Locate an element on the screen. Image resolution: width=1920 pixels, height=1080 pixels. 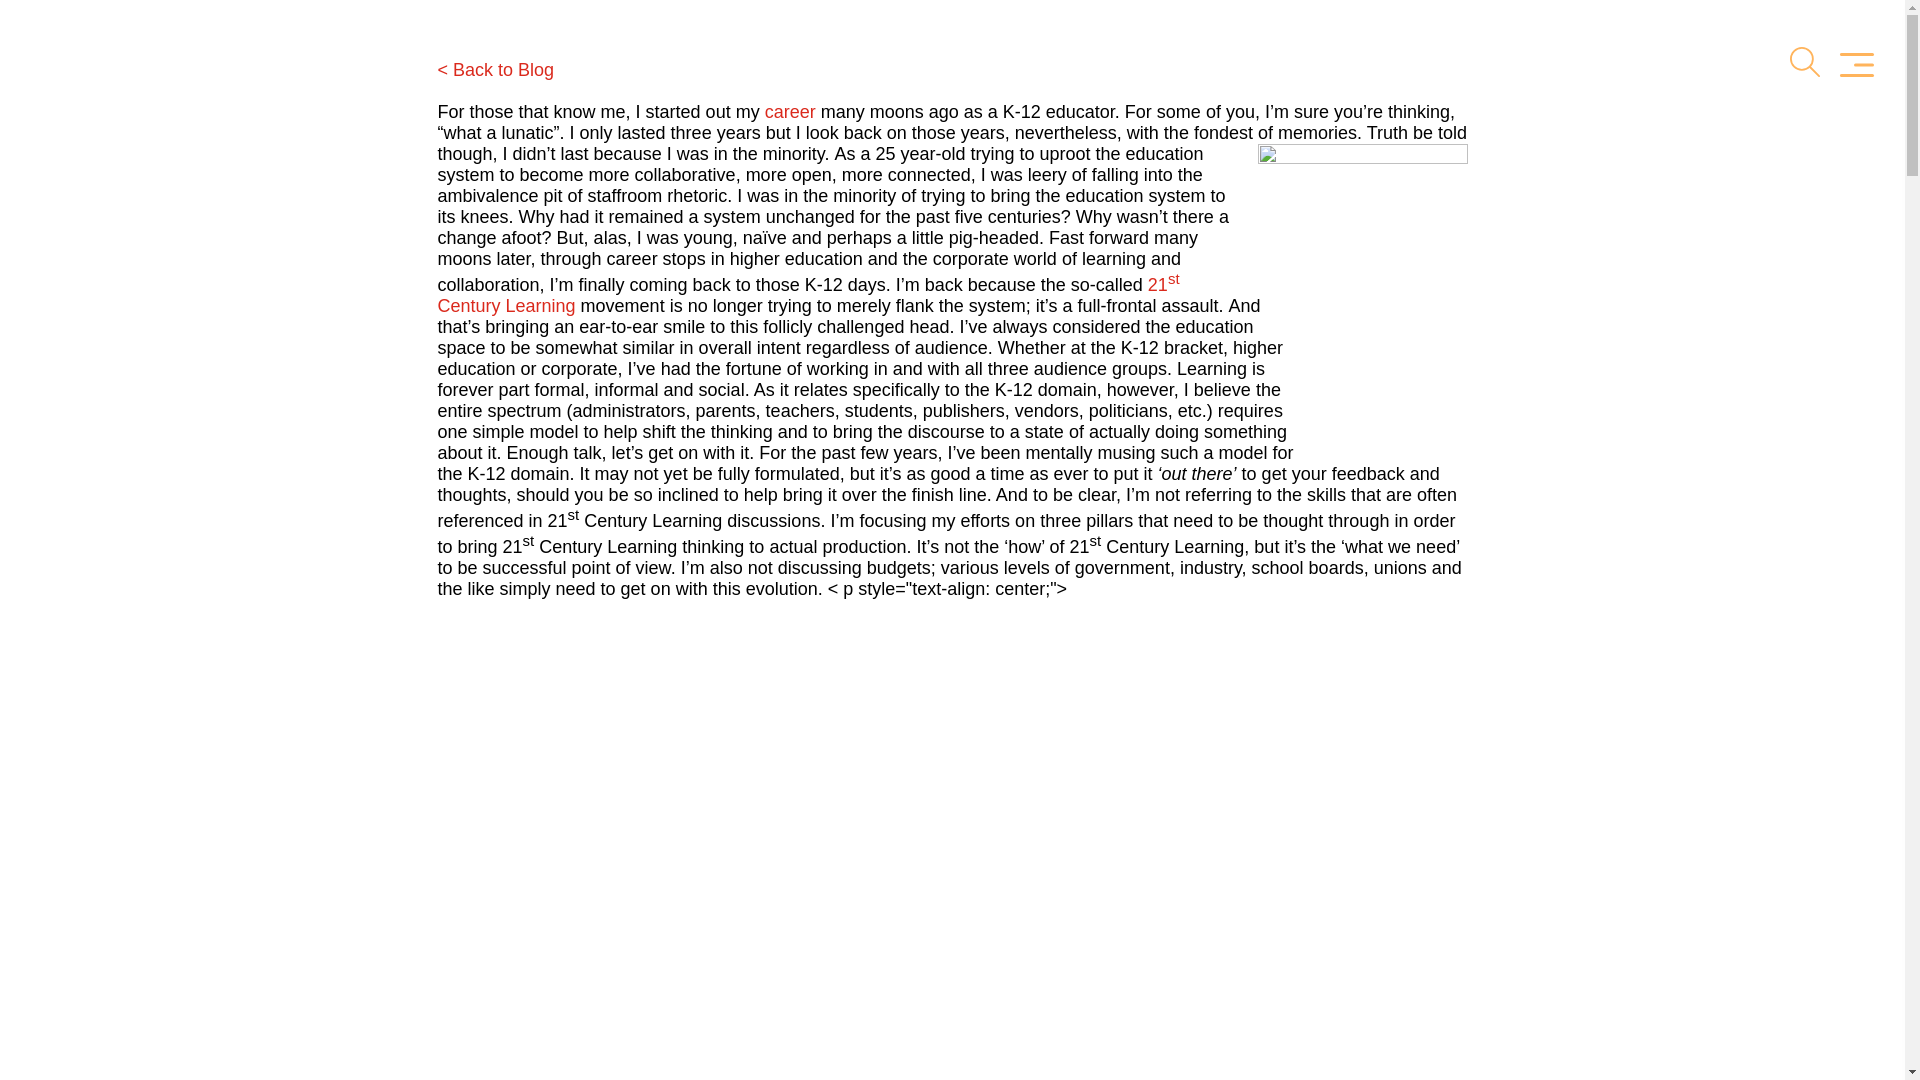
CONTACT is located at coordinates (1720, 64).